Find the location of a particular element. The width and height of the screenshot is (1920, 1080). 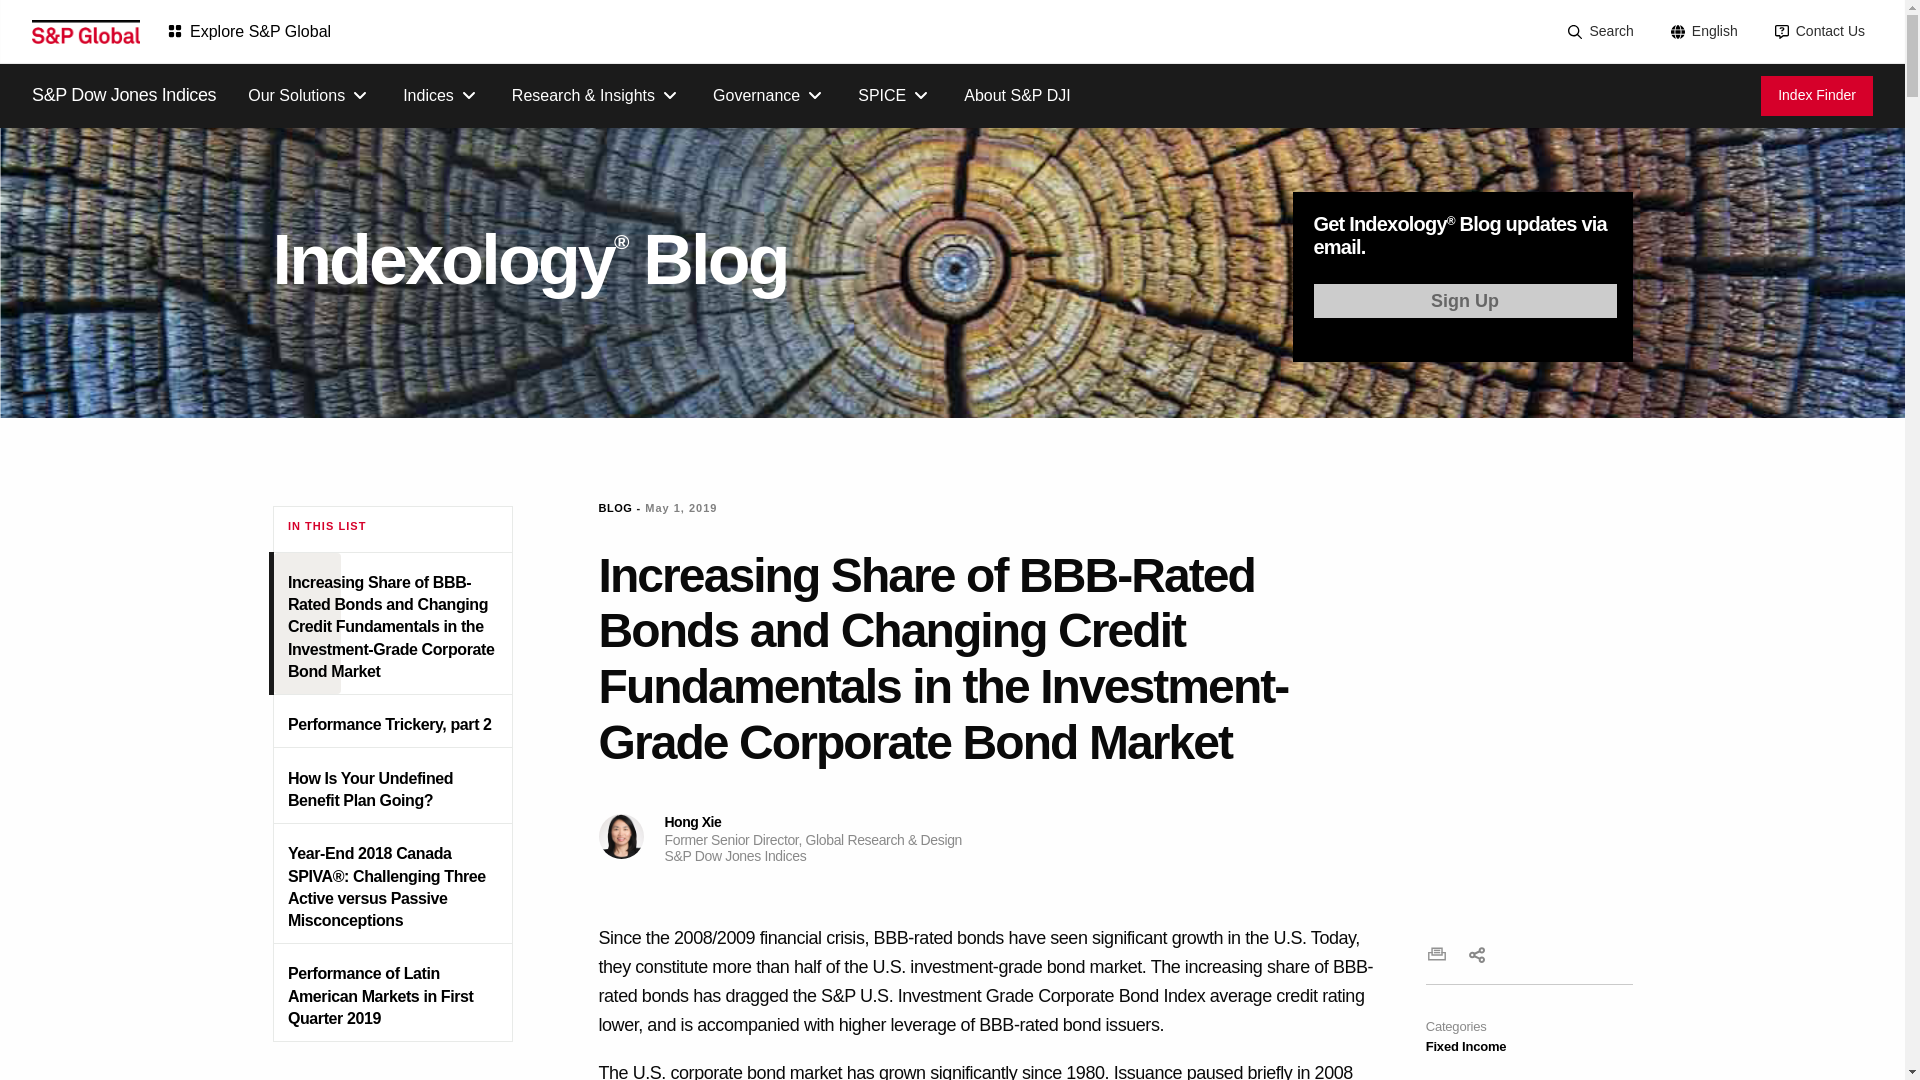

English is located at coordinates (1702, 32).